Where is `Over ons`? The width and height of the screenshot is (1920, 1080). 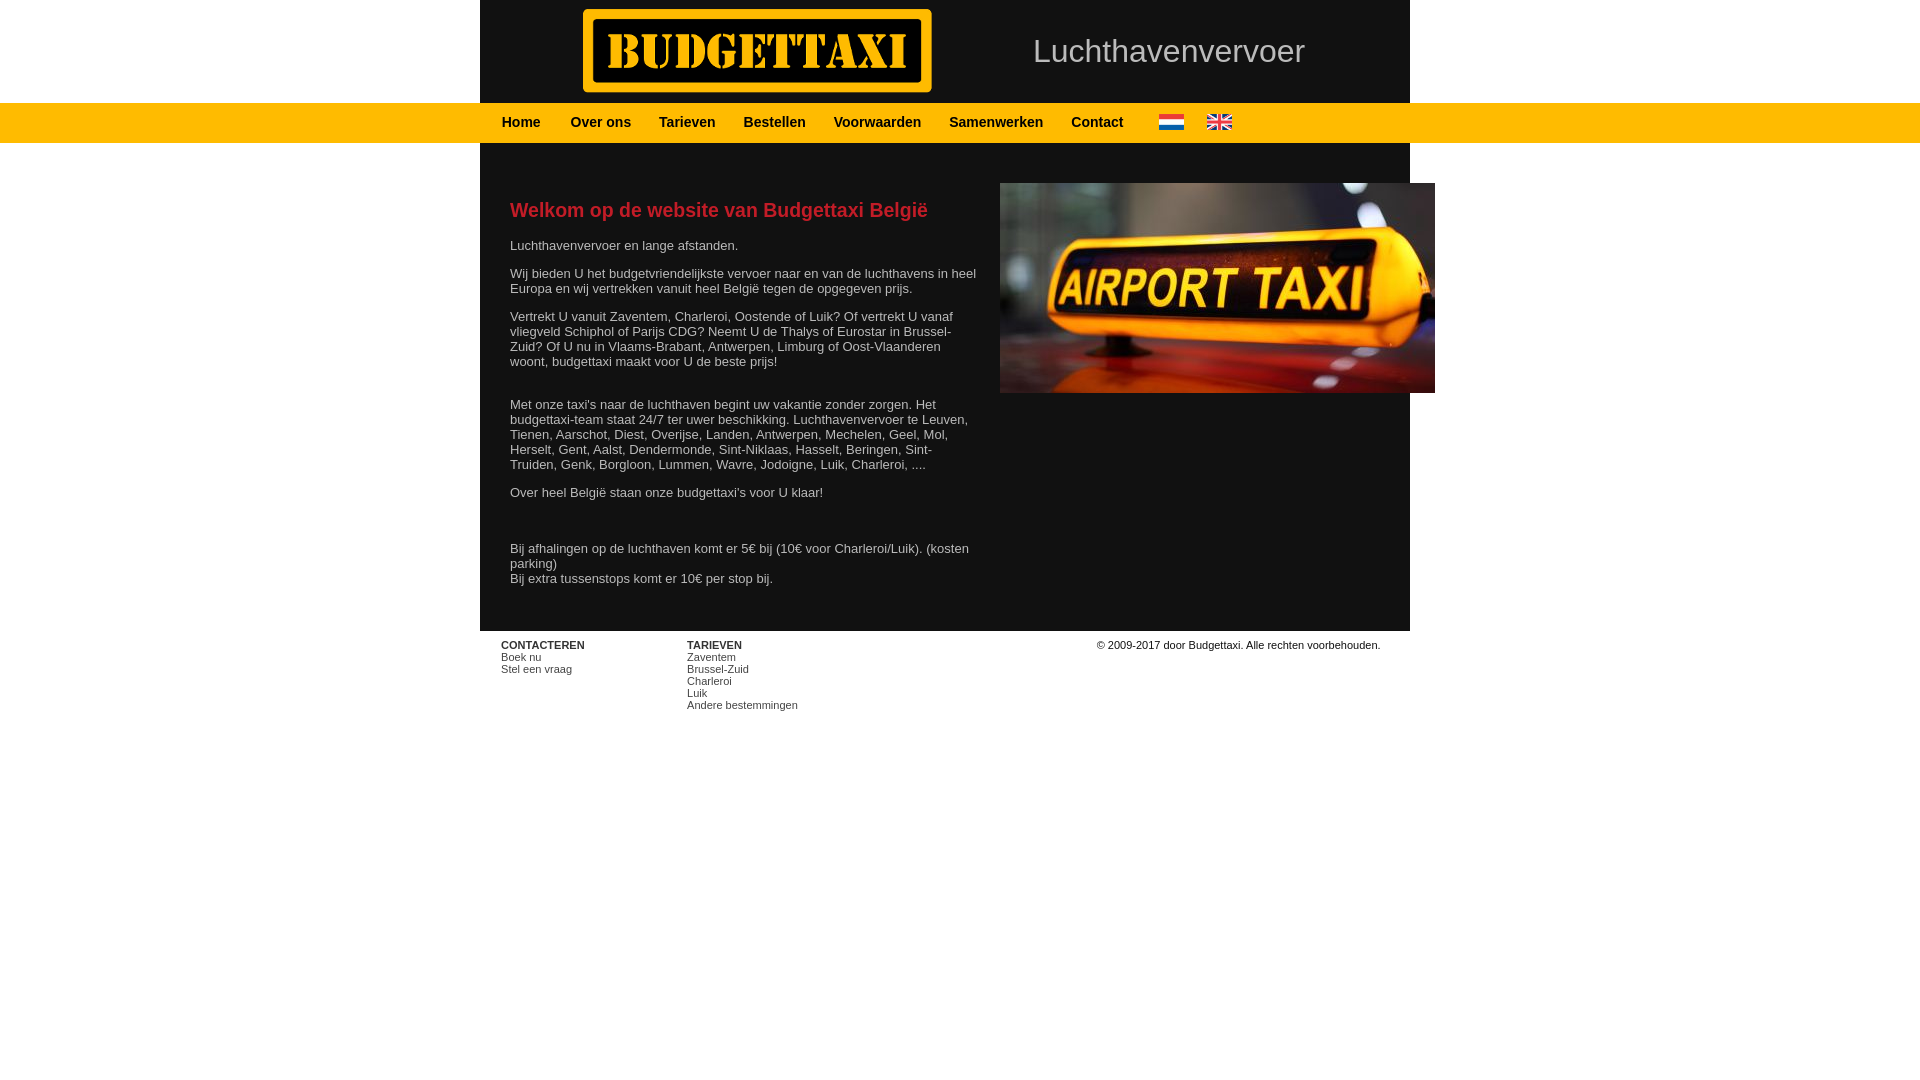 Over ons is located at coordinates (602, 122).